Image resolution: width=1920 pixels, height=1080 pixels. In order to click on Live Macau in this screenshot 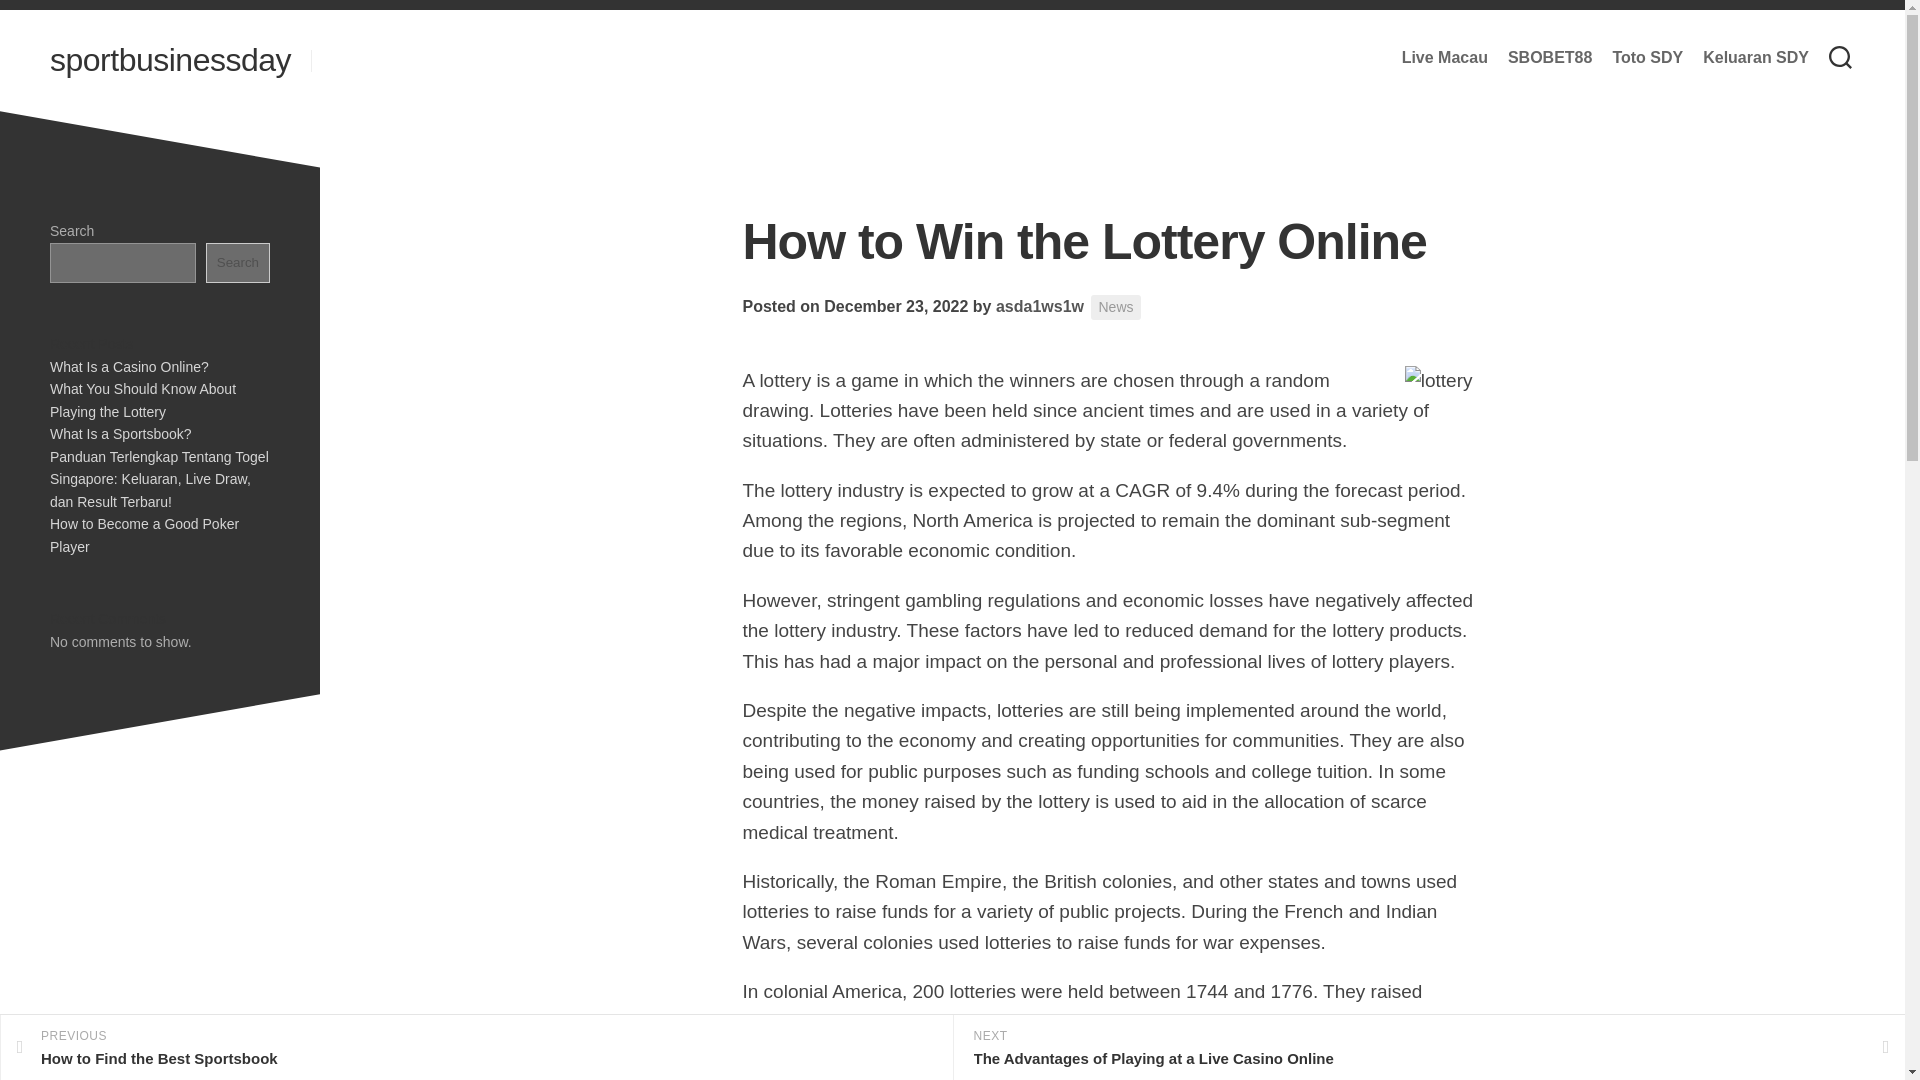, I will do `click(1444, 58)`.